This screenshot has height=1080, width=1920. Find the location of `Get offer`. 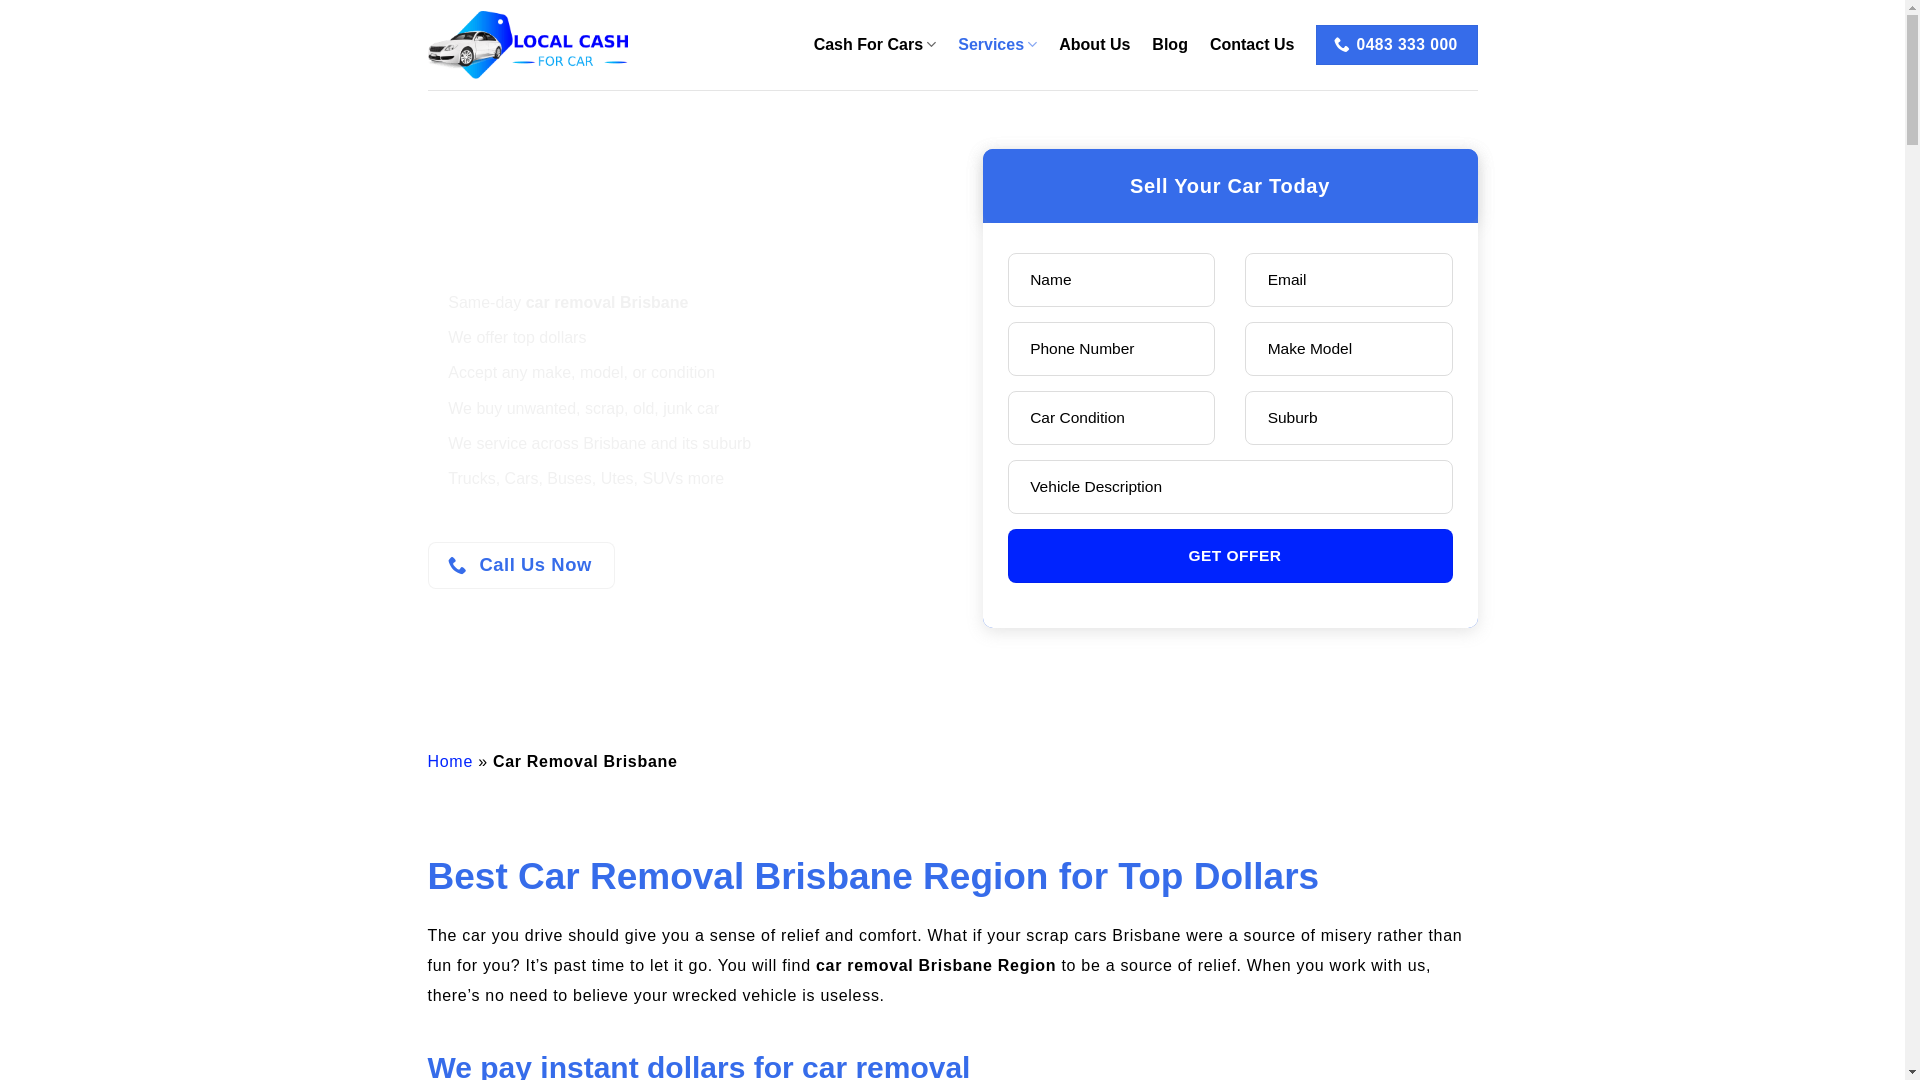

Get offer is located at coordinates (1230, 556).